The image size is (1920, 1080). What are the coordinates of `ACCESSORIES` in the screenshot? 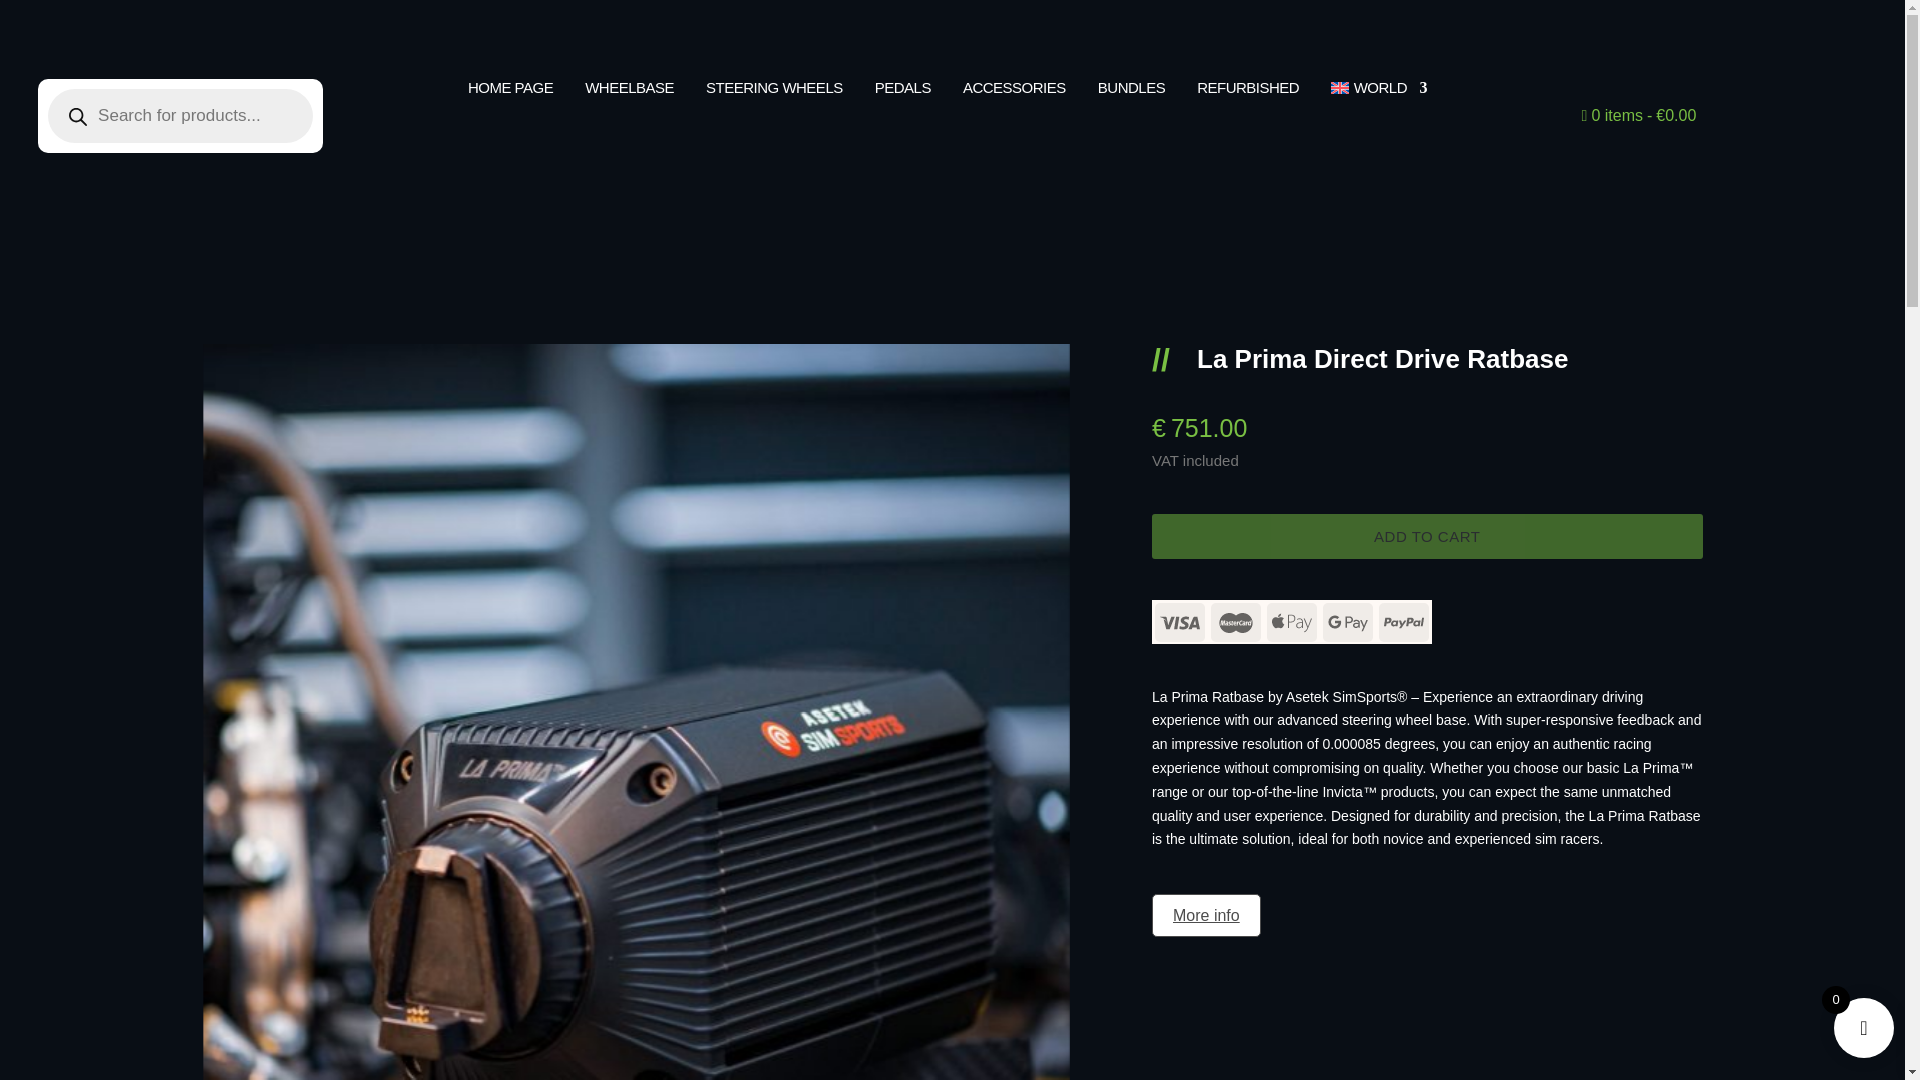 It's located at (1014, 92).